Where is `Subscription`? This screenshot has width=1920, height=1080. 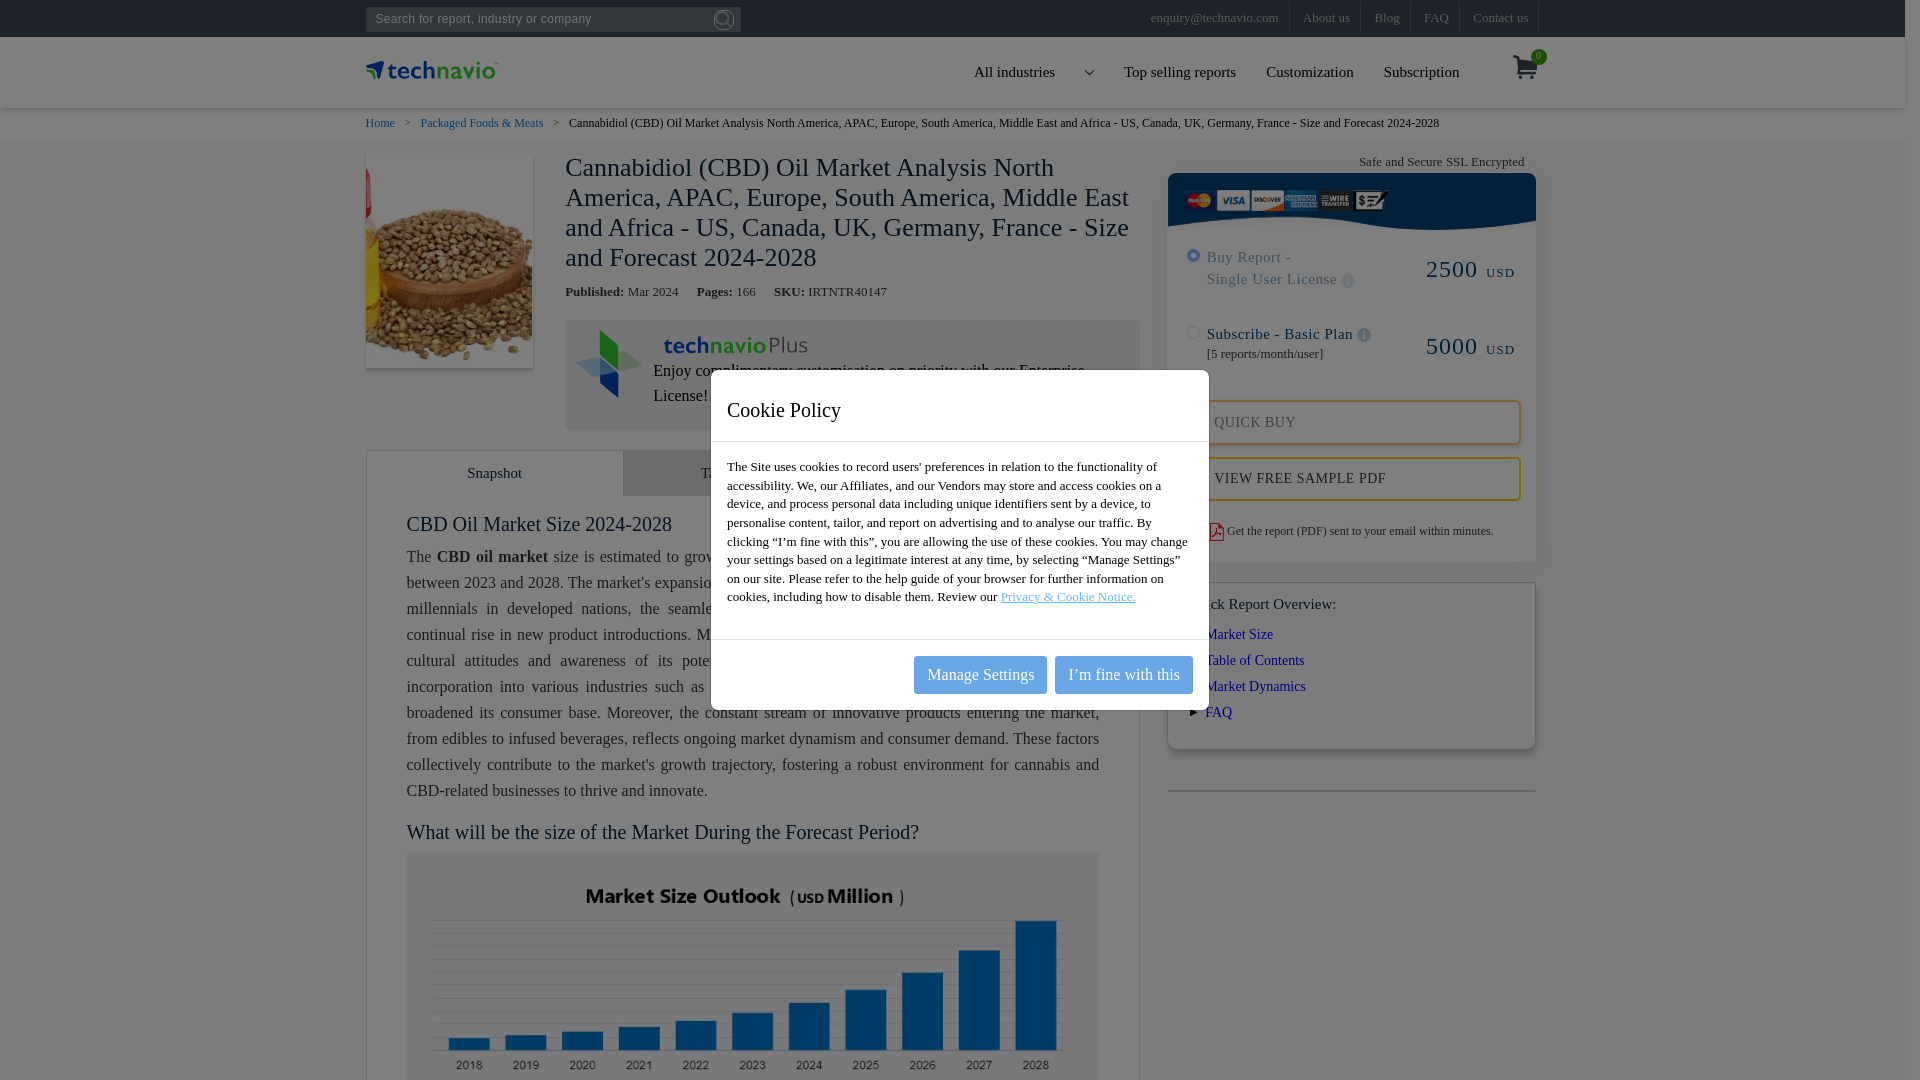 Subscription is located at coordinates (1422, 72).